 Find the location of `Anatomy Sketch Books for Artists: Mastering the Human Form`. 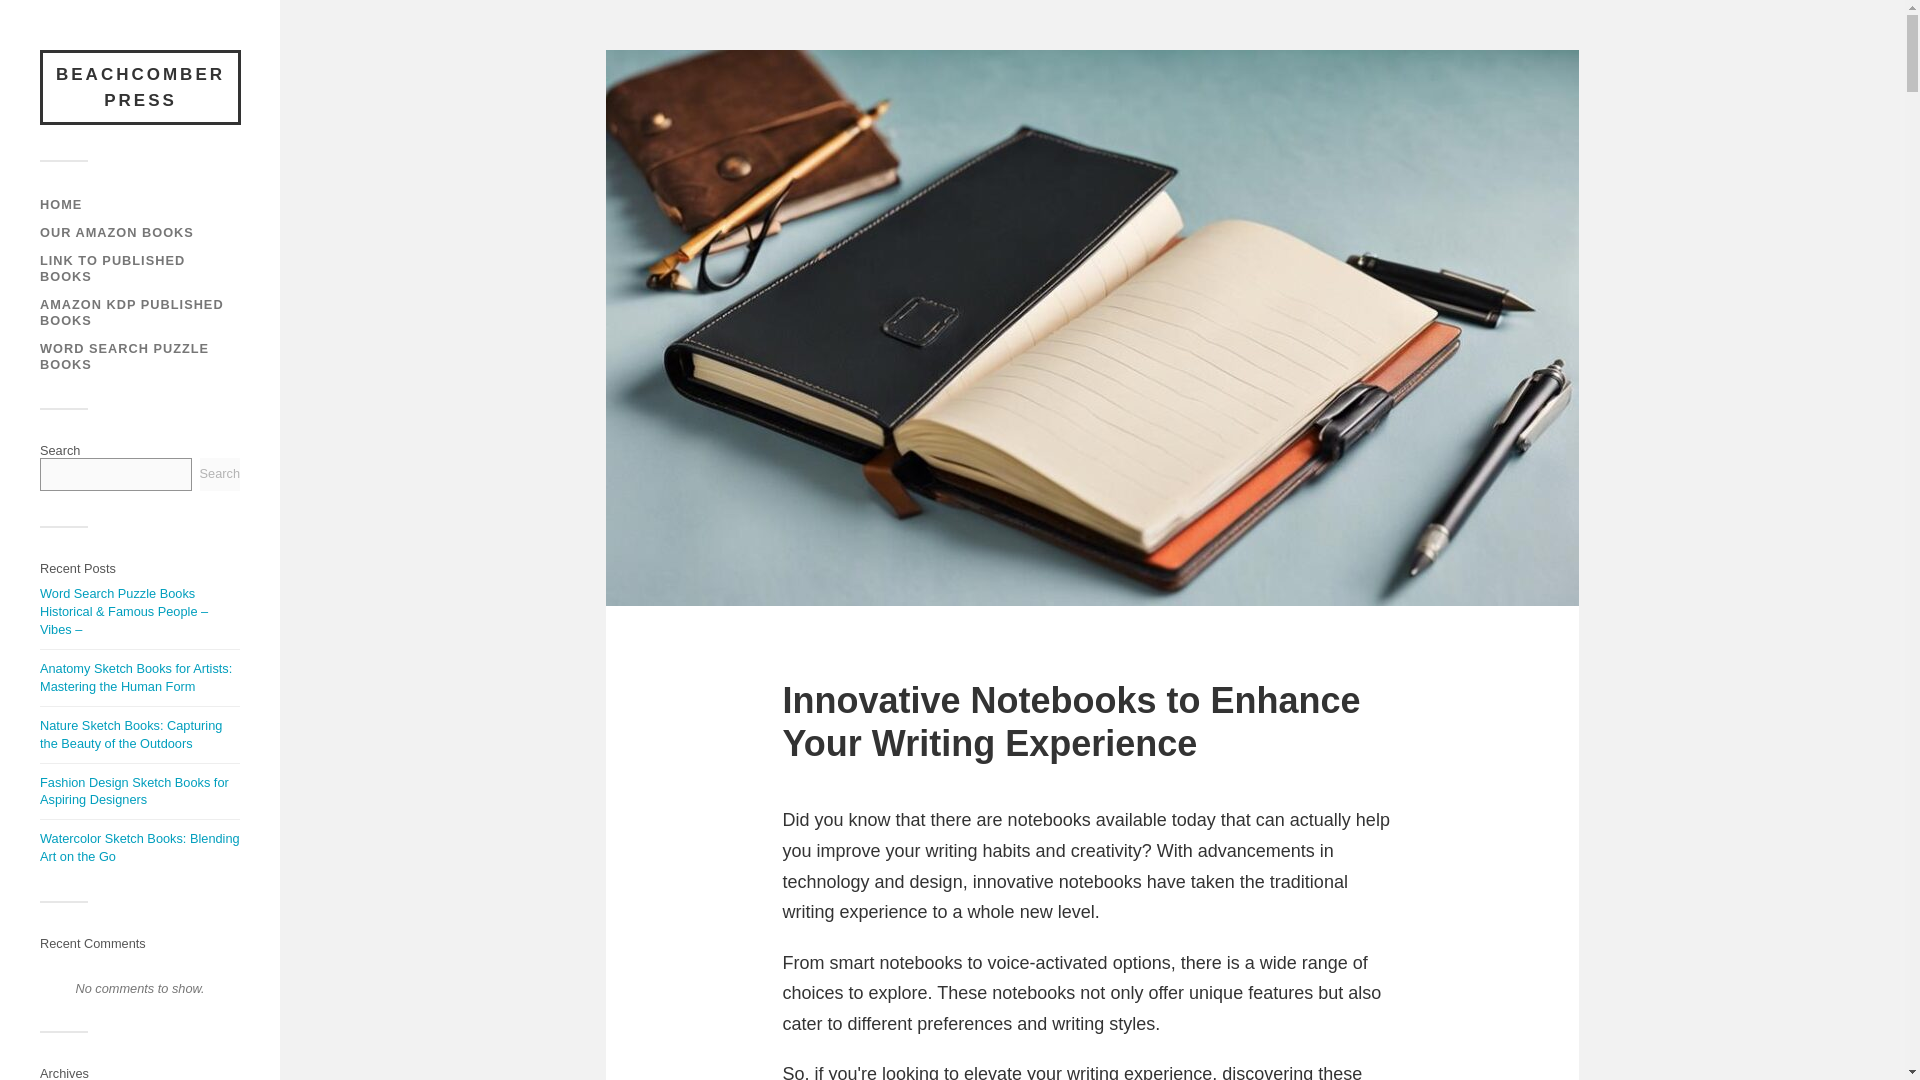

Anatomy Sketch Books for Artists: Mastering the Human Form is located at coordinates (136, 677).